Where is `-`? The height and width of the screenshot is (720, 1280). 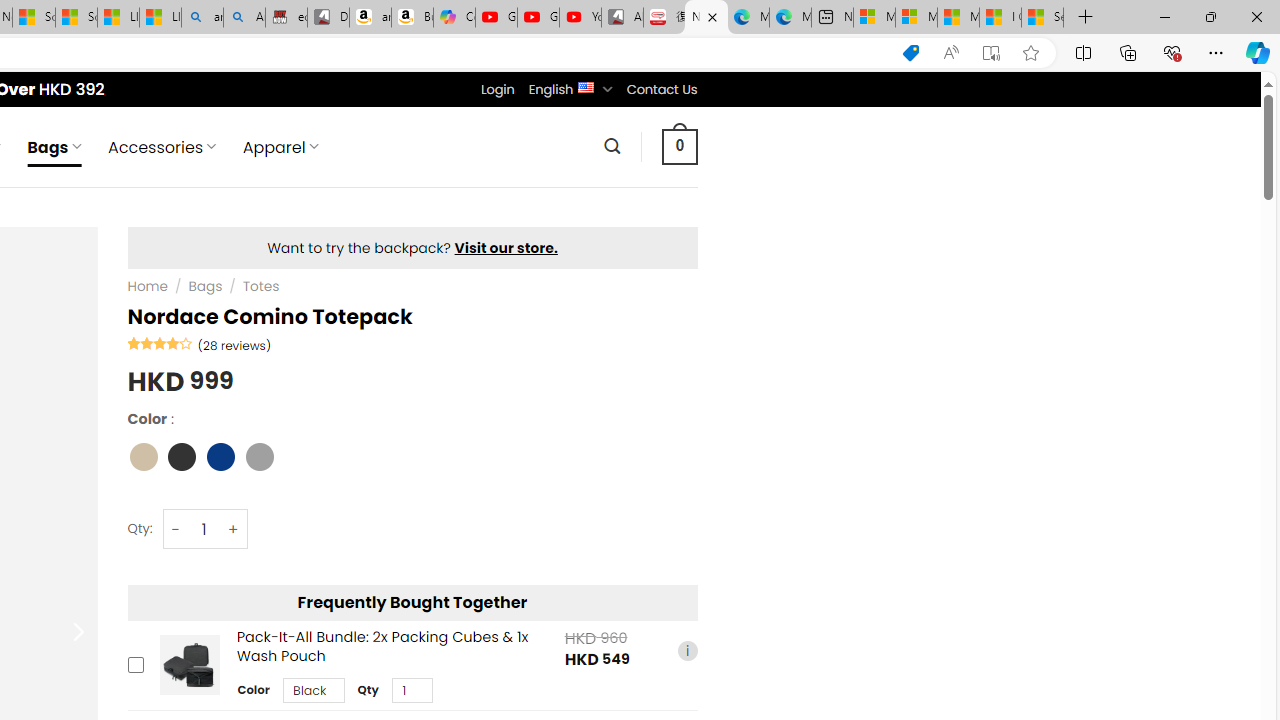
- is located at coordinates (176, 530).